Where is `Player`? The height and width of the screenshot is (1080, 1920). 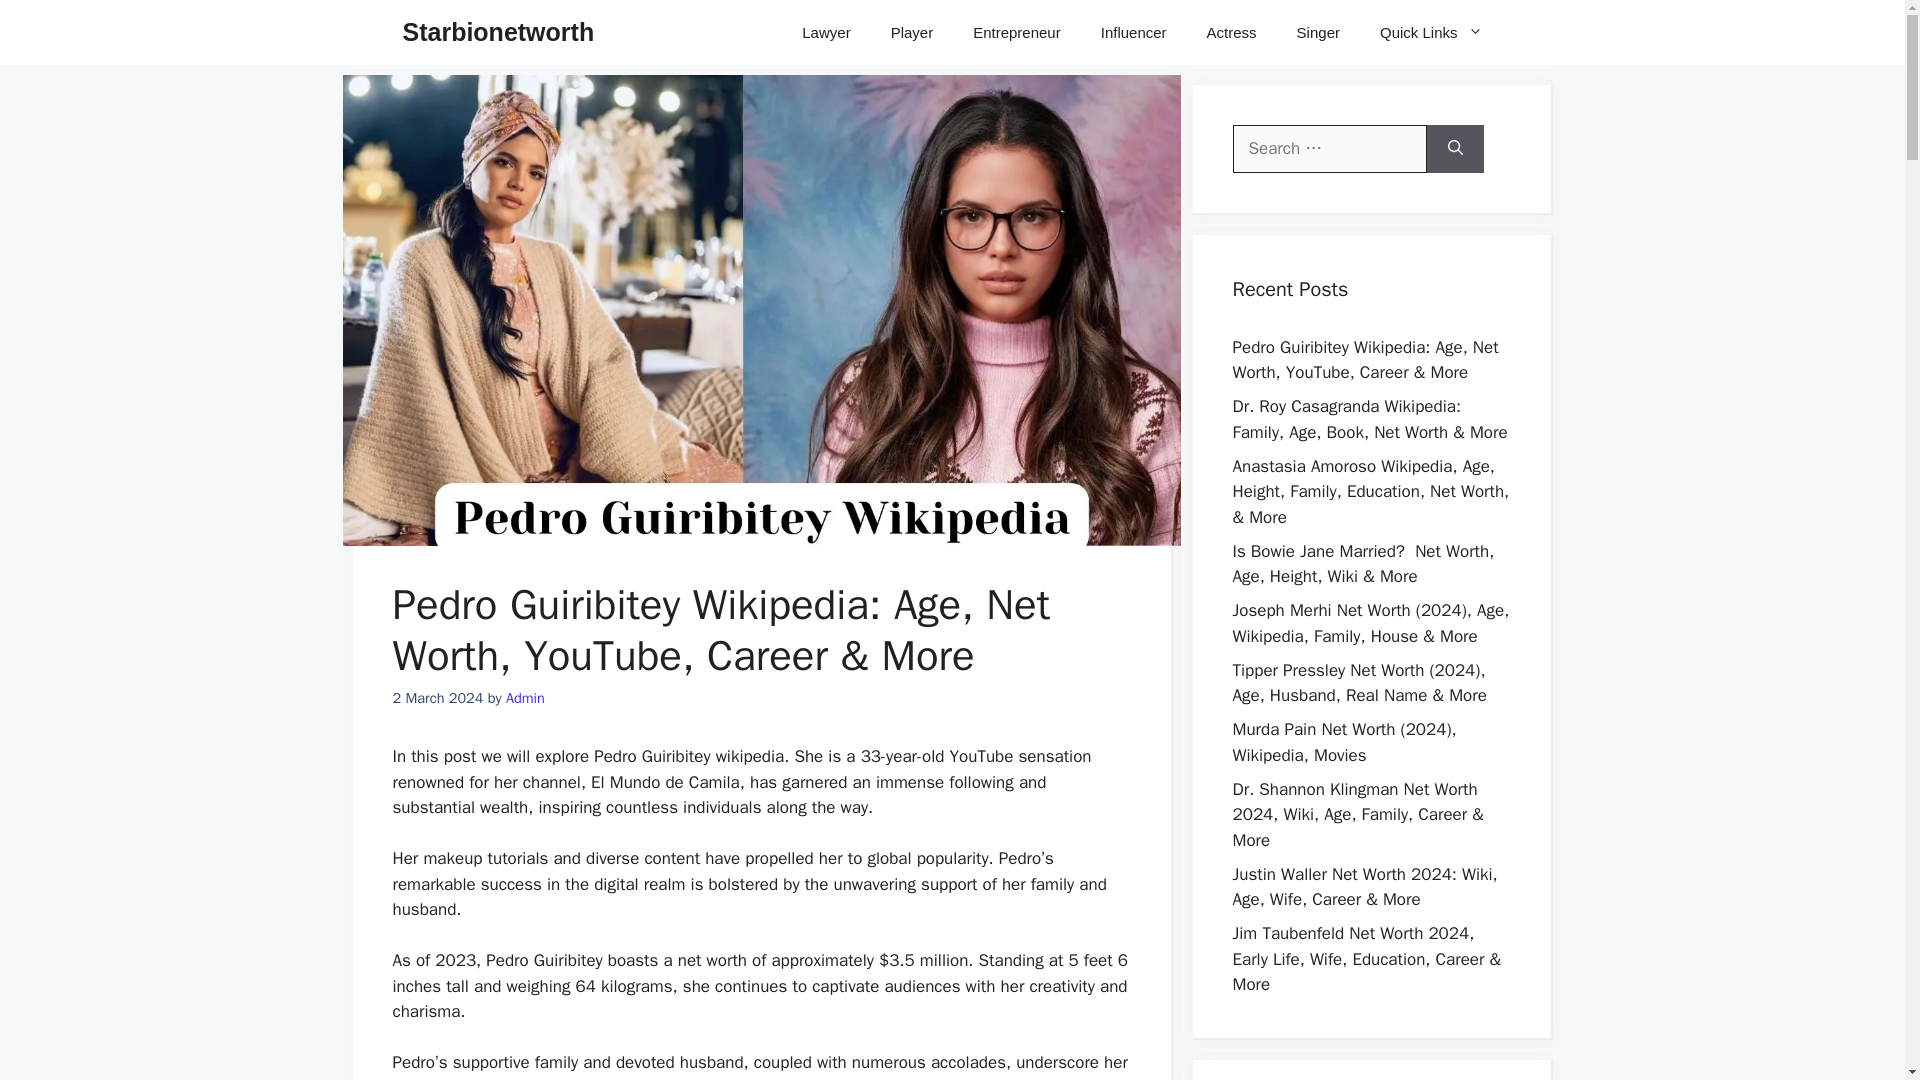
Player is located at coordinates (912, 32).